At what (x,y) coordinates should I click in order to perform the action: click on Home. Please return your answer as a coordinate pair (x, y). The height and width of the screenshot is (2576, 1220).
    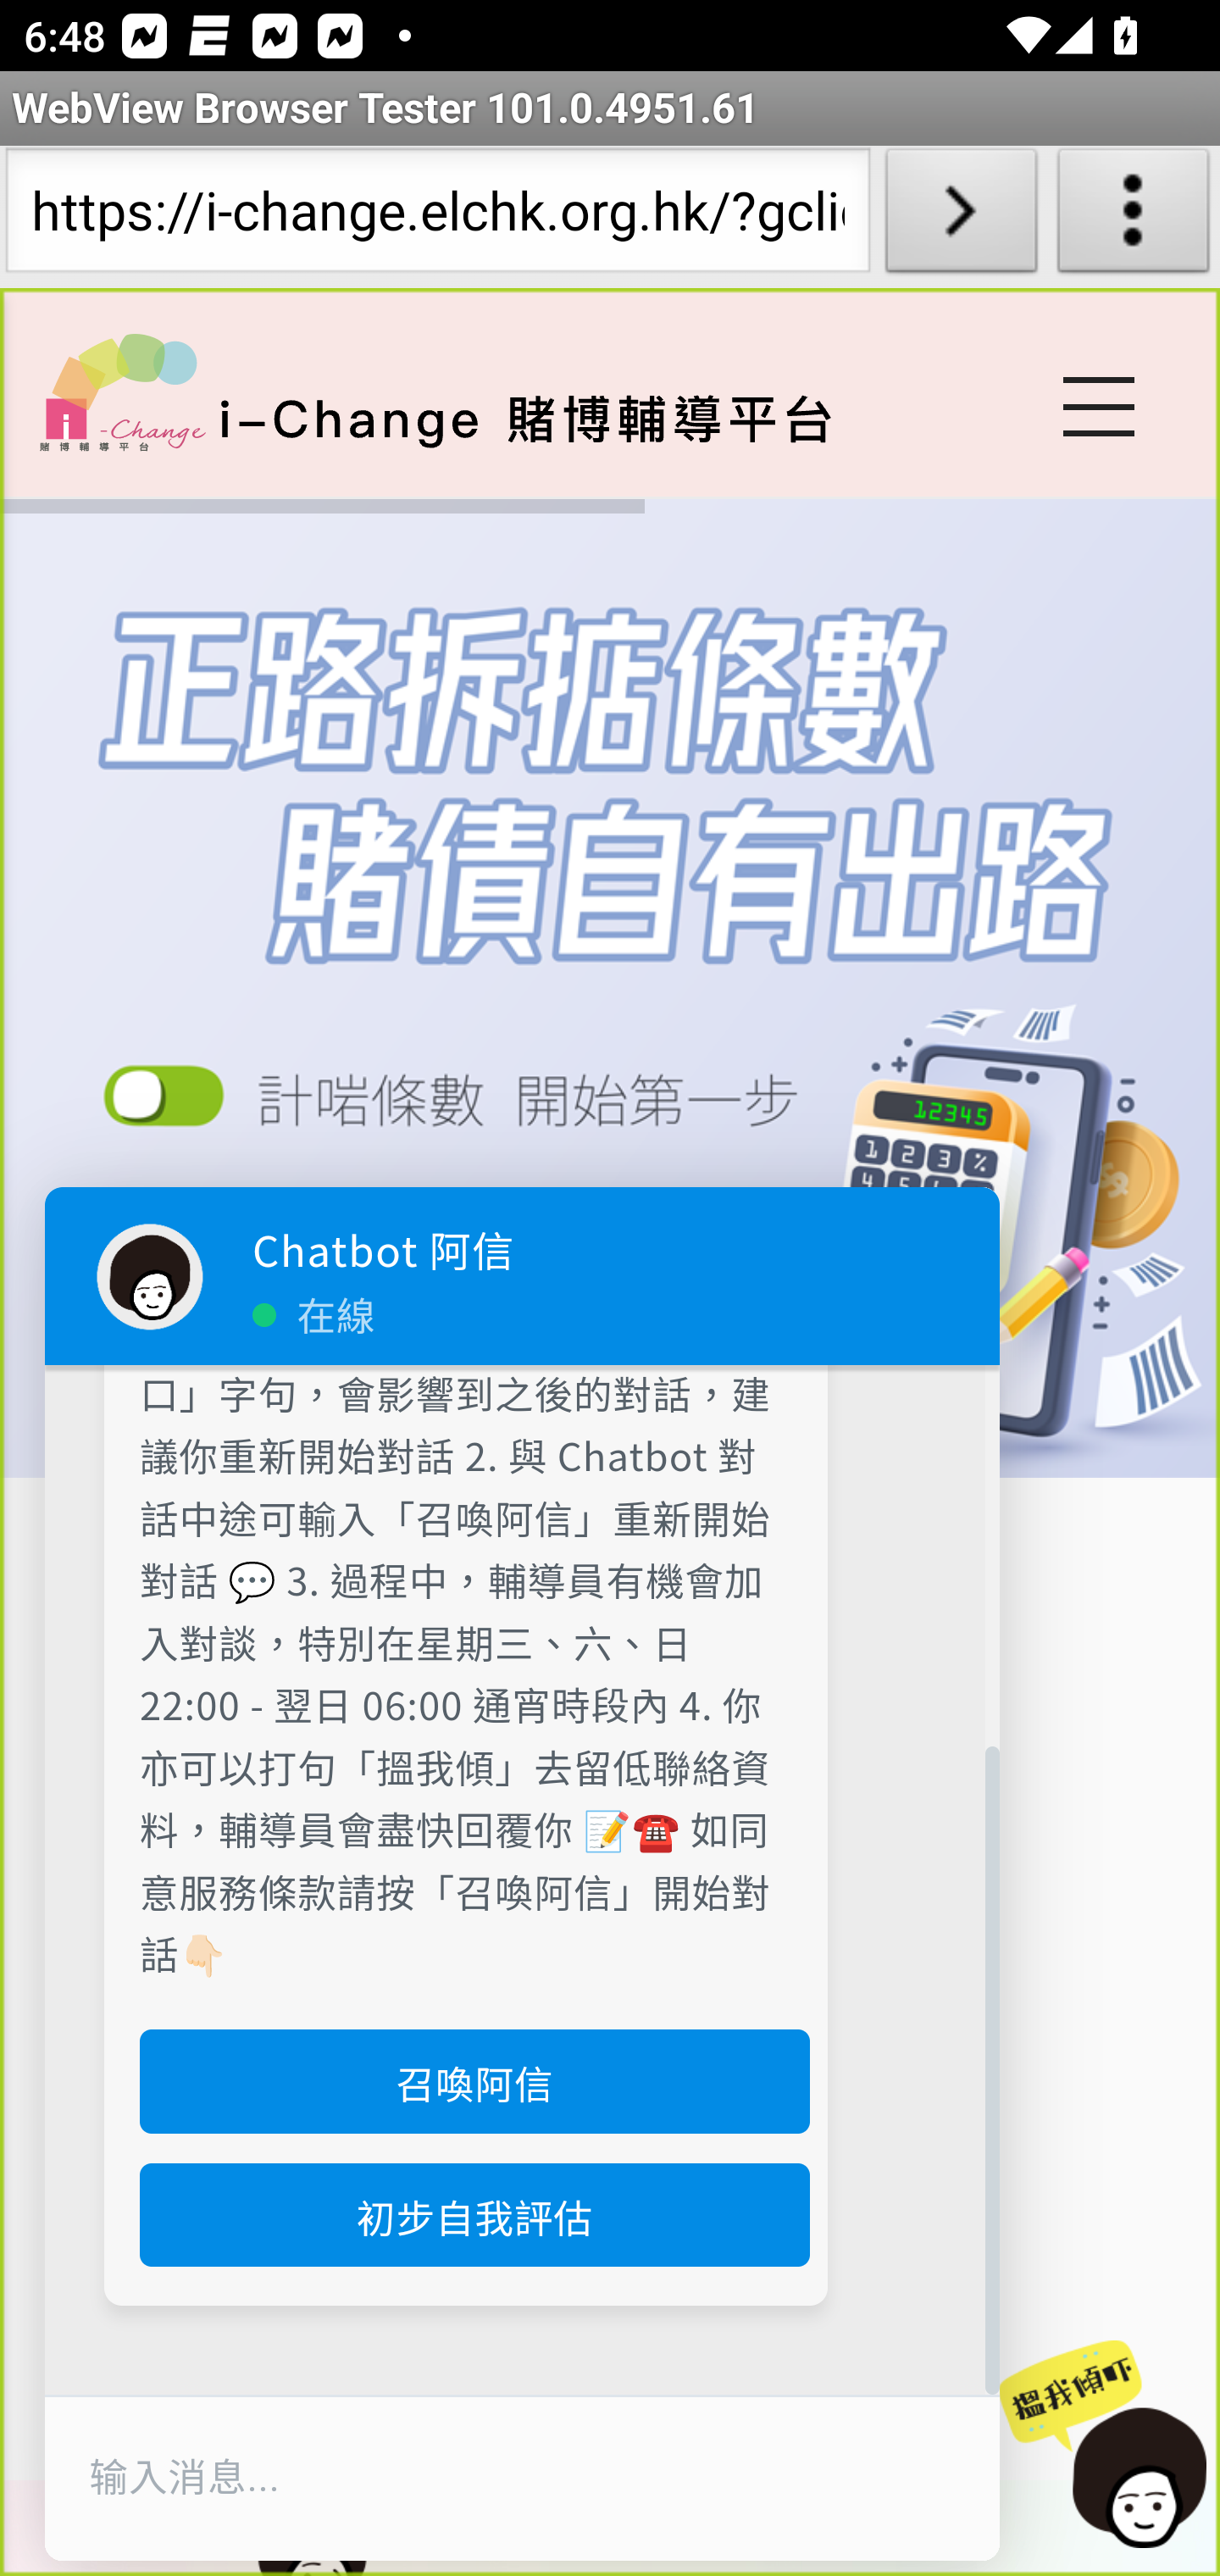
    Looking at the image, I should click on (122, 391).